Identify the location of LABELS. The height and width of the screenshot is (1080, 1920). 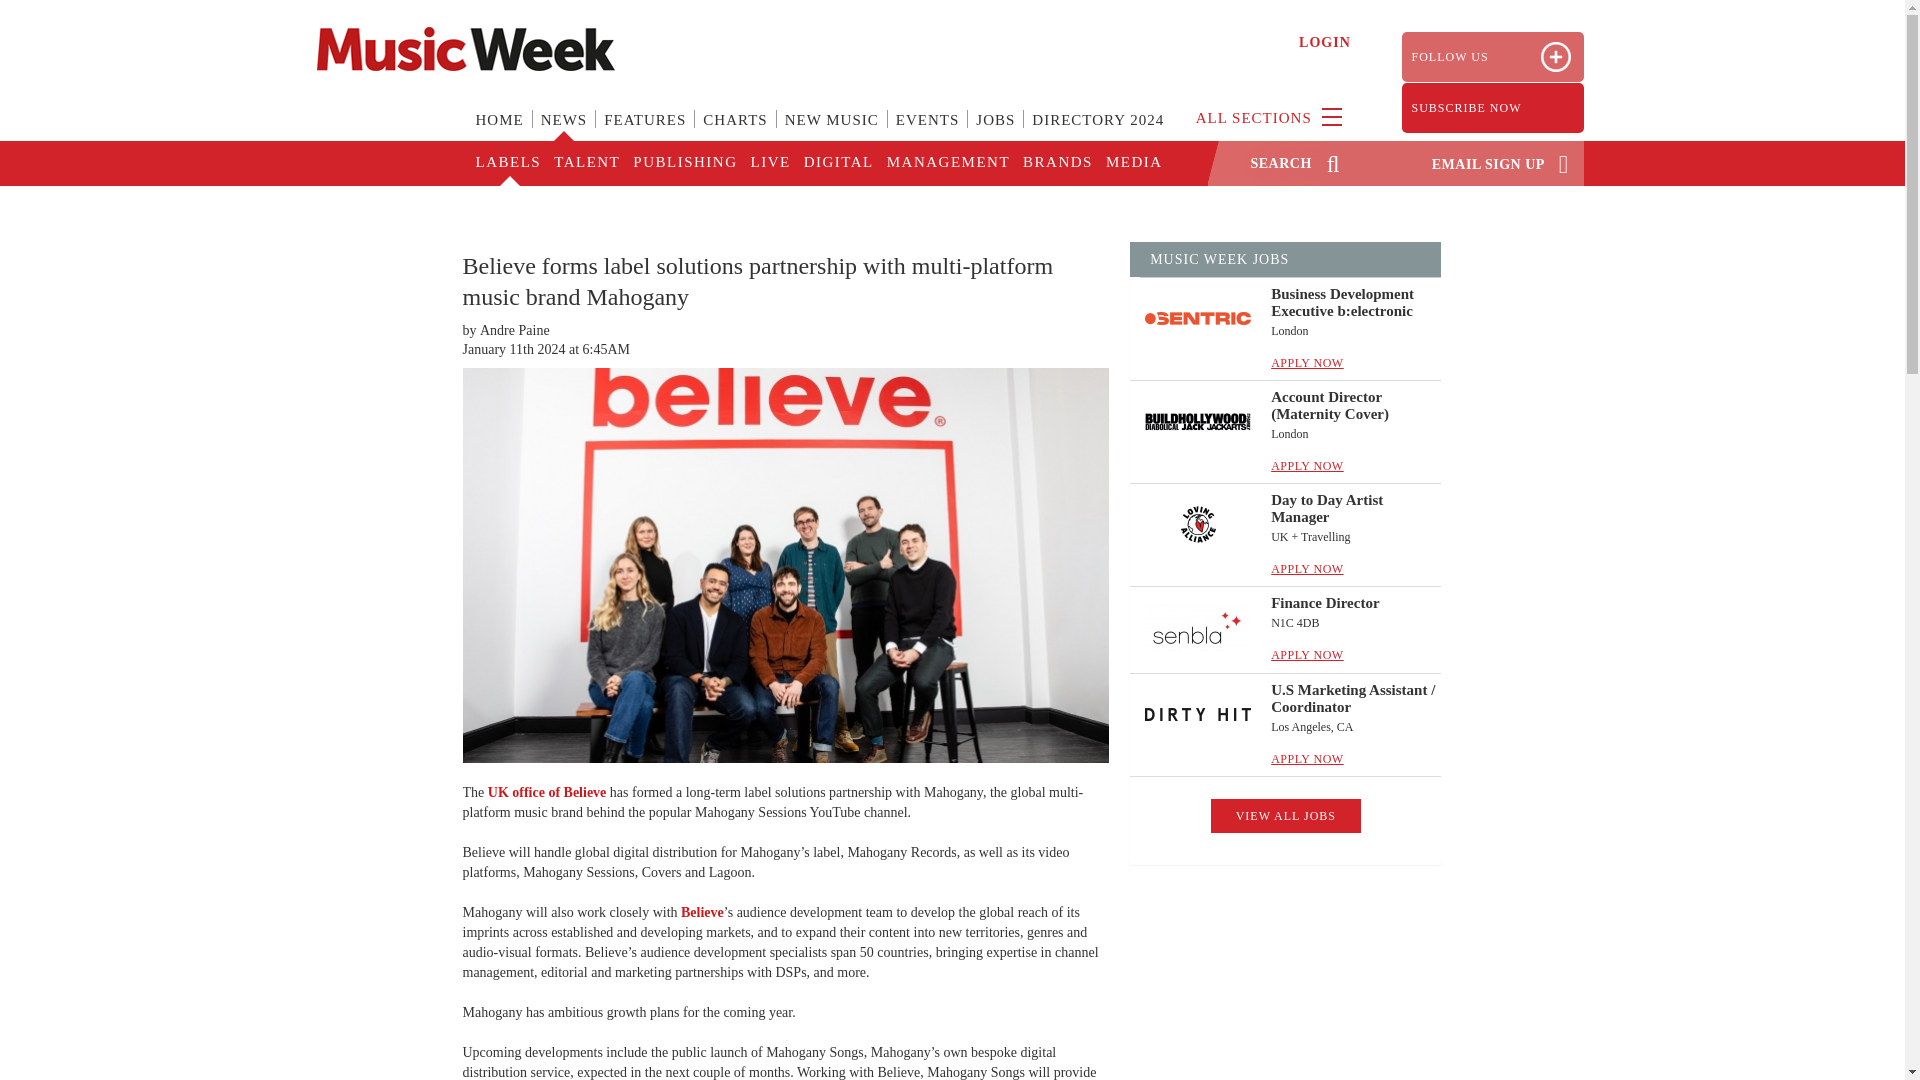
(508, 163).